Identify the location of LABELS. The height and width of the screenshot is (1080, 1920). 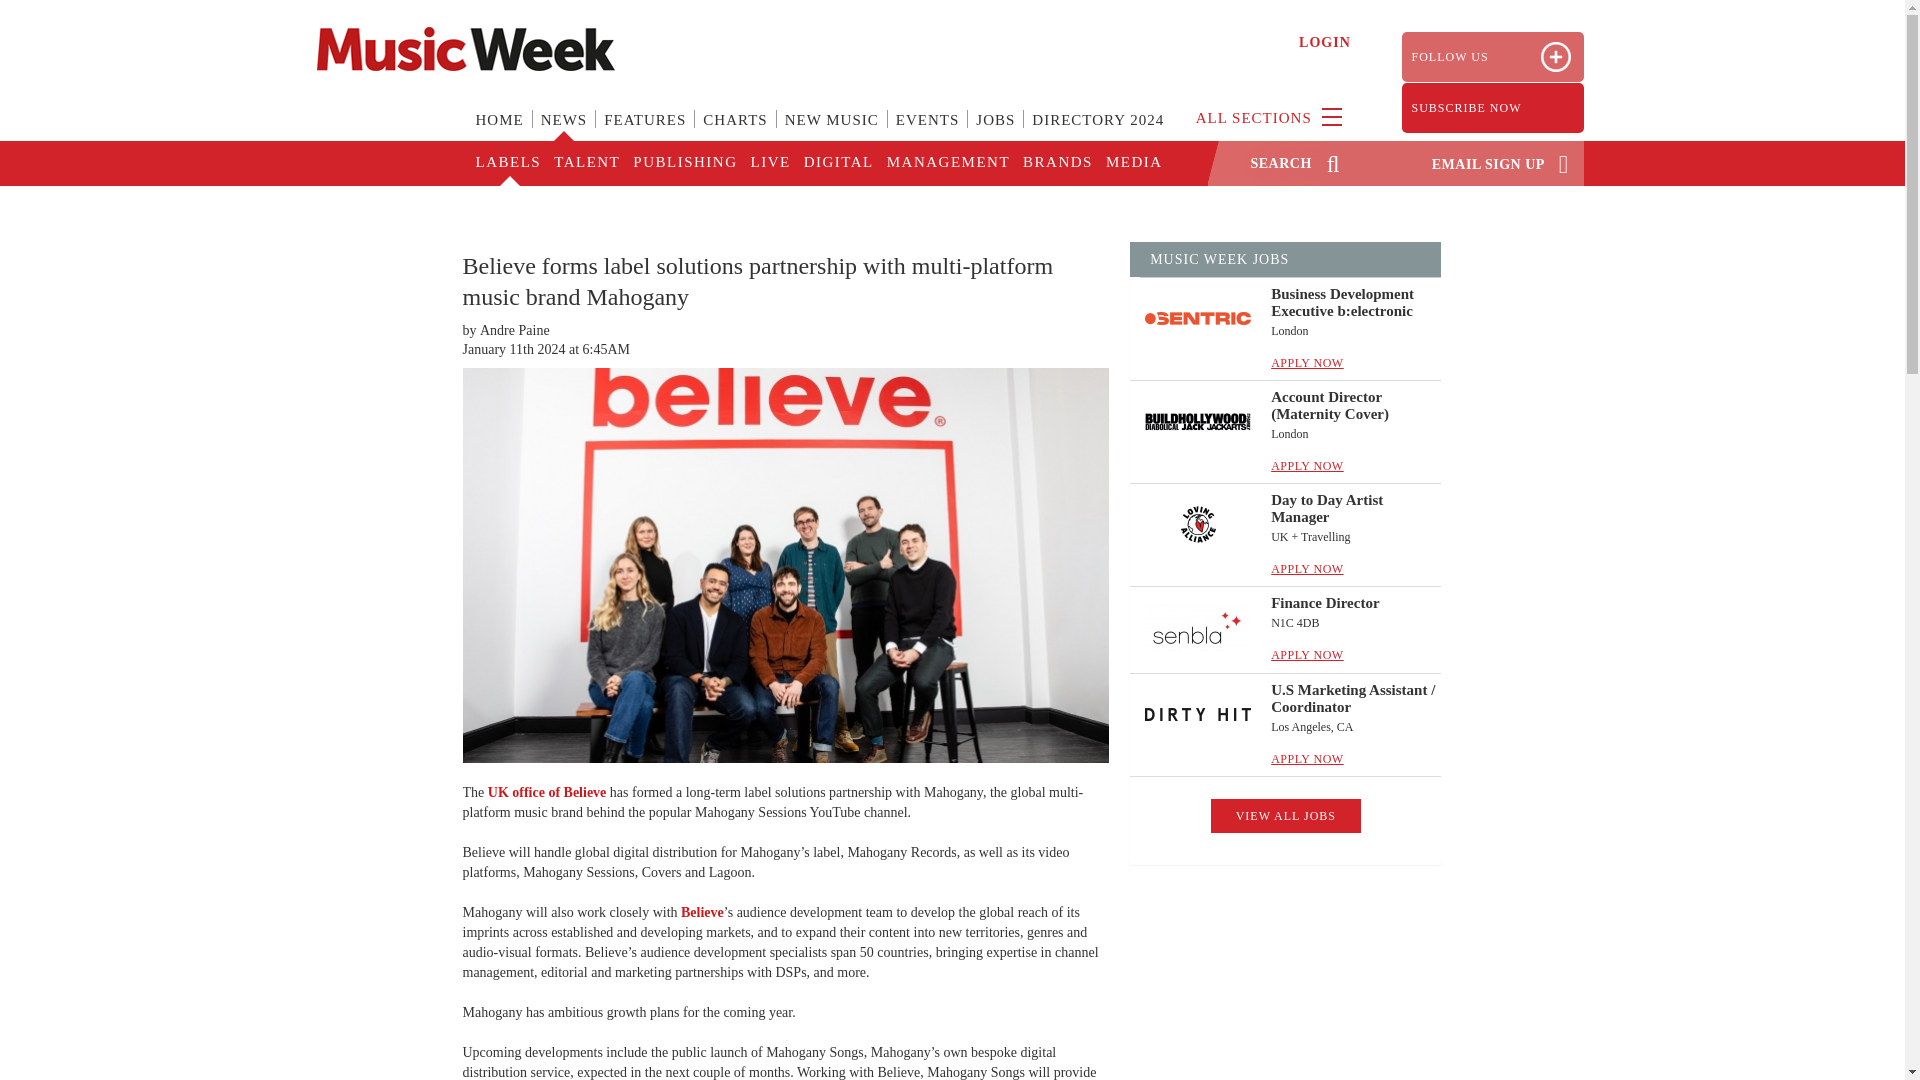
(508, 163).